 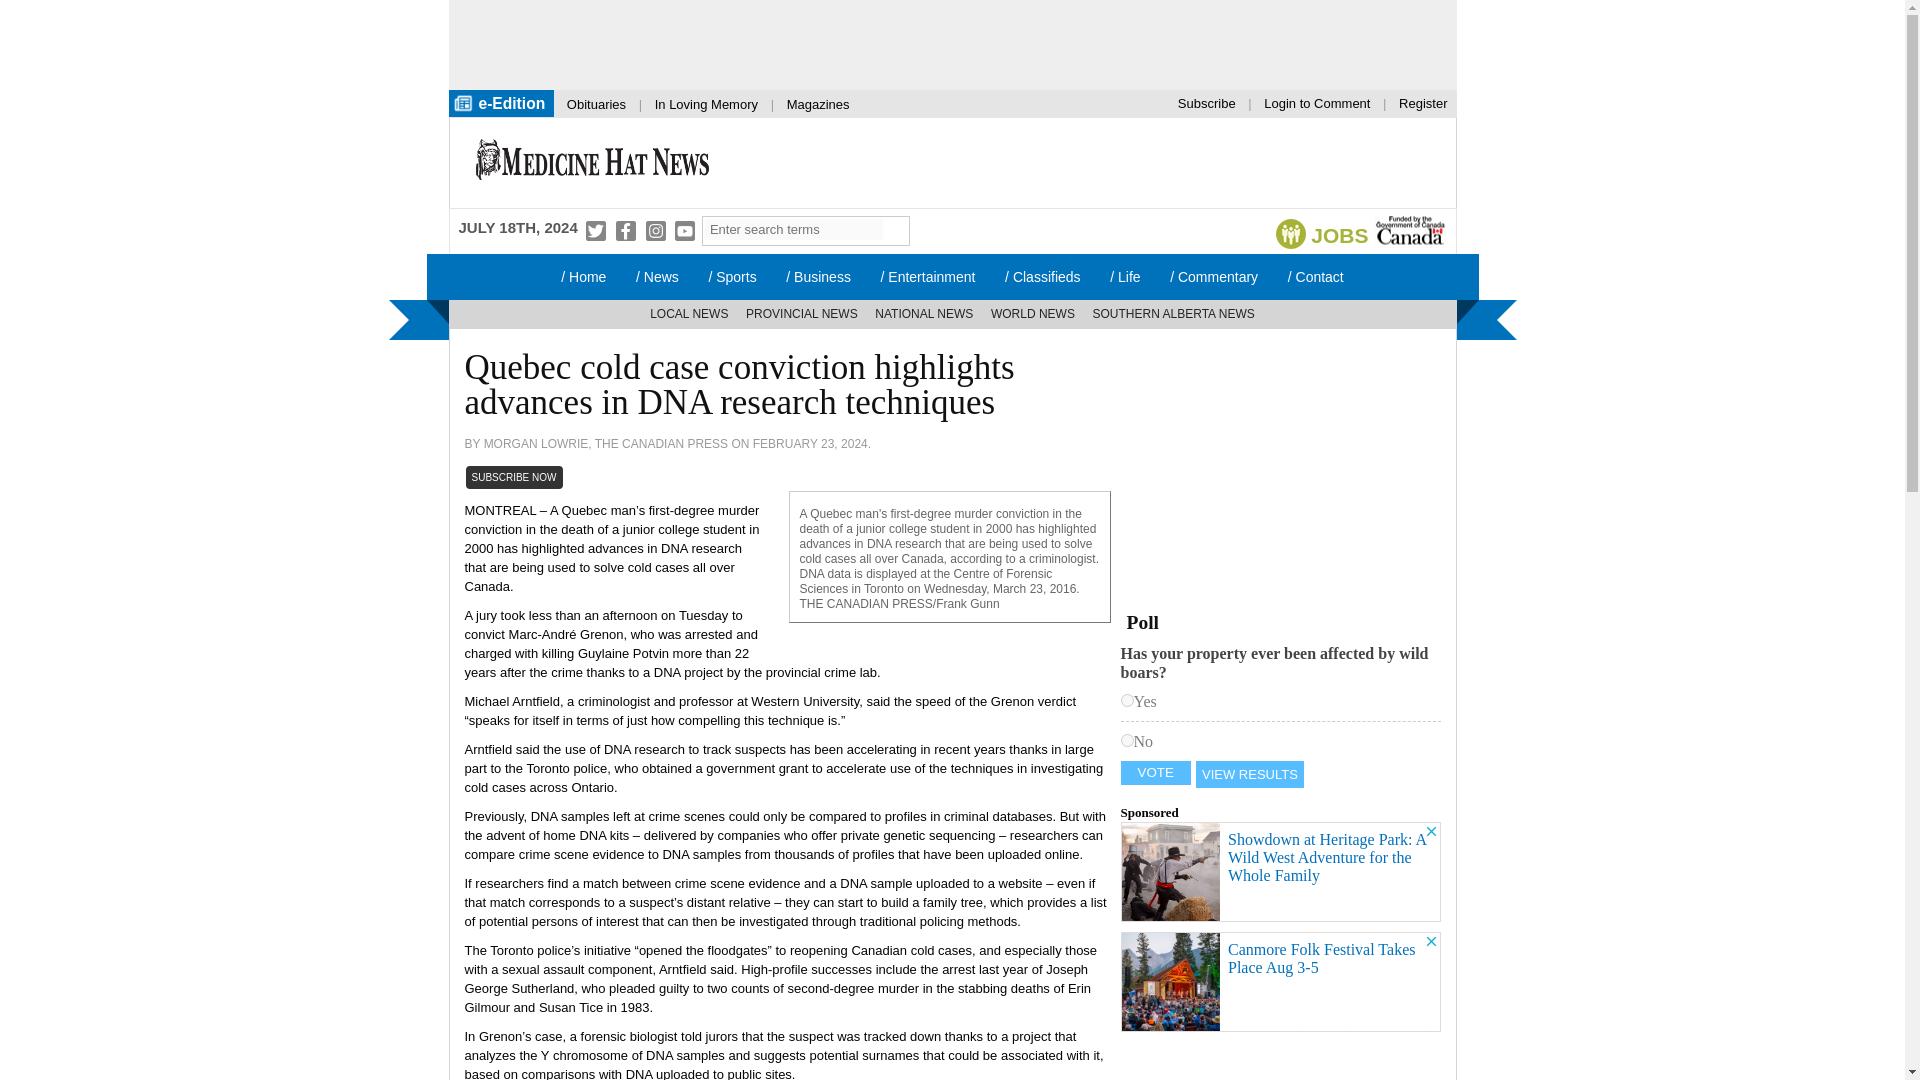 What do you see at coordinates (1250, 774) in the screenshot?
I see `VIEW RESULTS` at bounding box center [1250, 774].